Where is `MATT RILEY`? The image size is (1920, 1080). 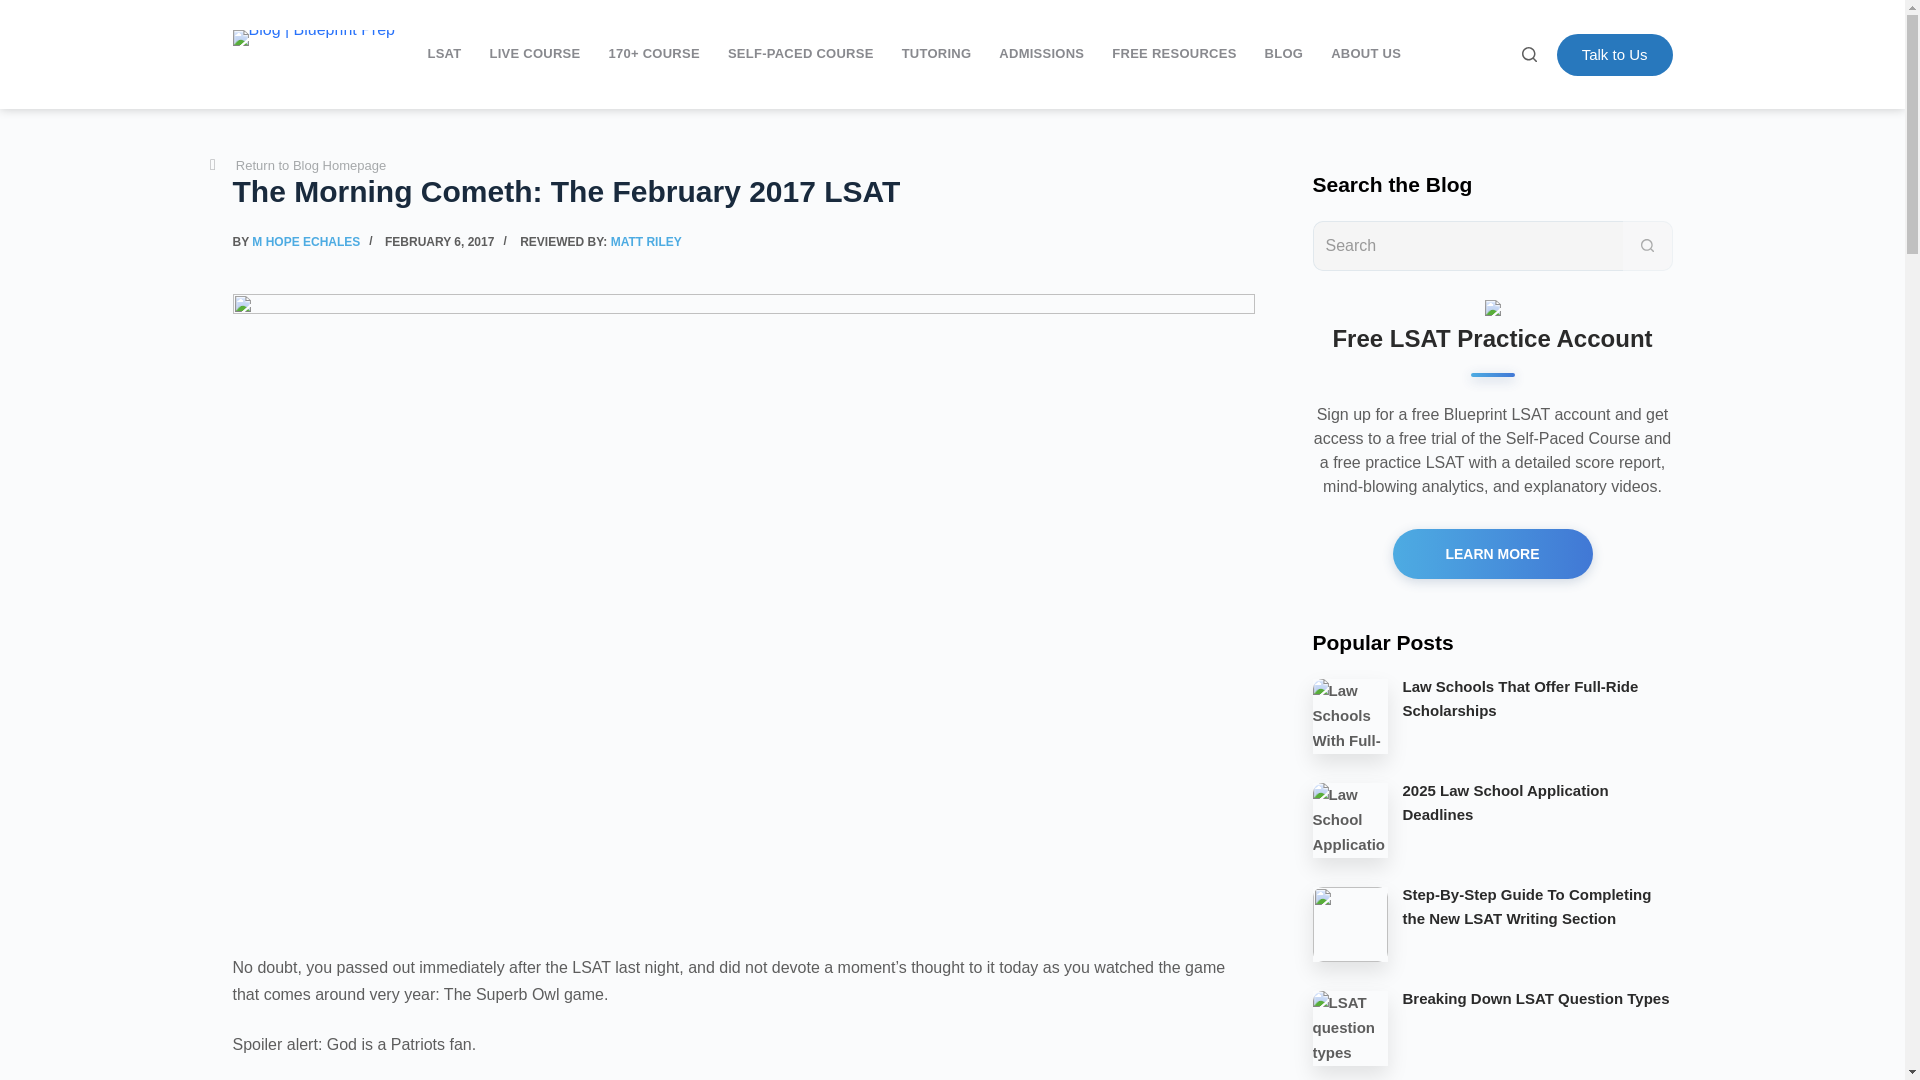 MATT RILEY is located at coordinates (646, 242).